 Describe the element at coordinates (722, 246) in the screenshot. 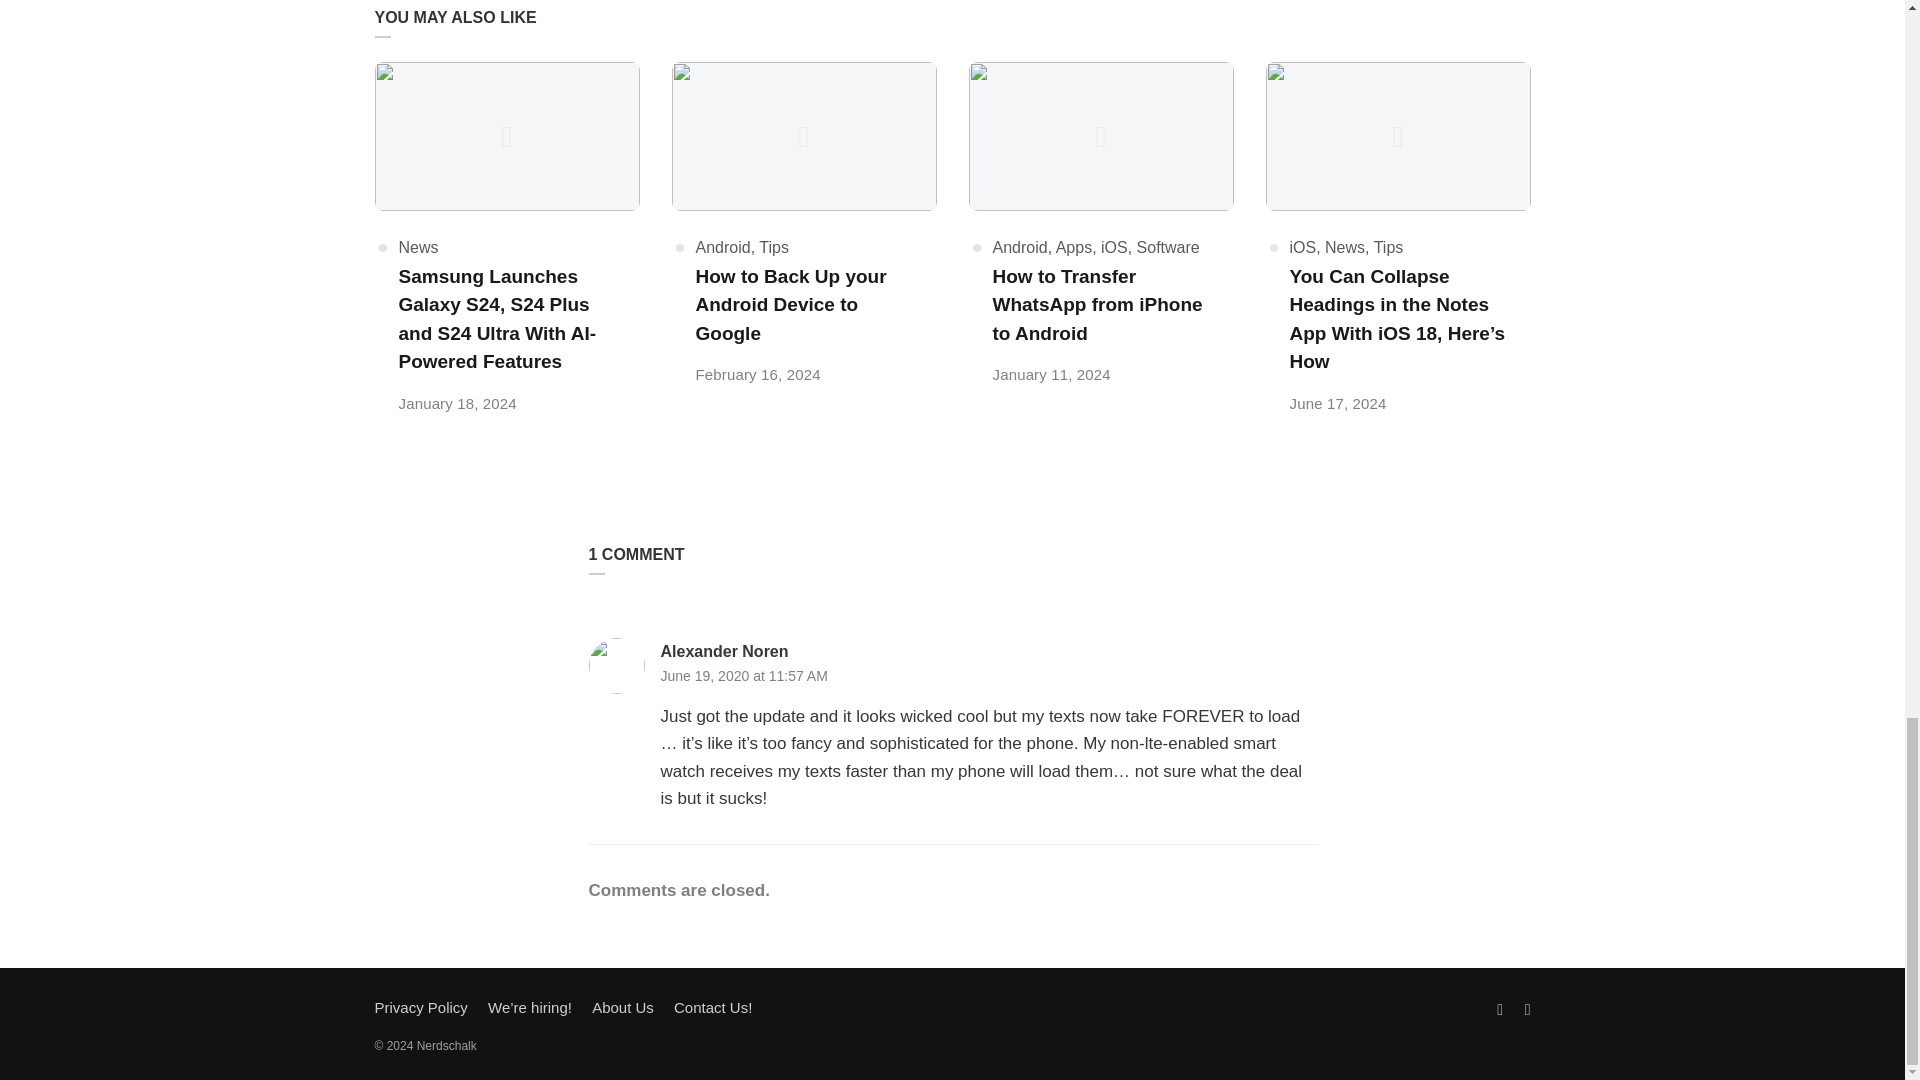

I see `Android` at that location.